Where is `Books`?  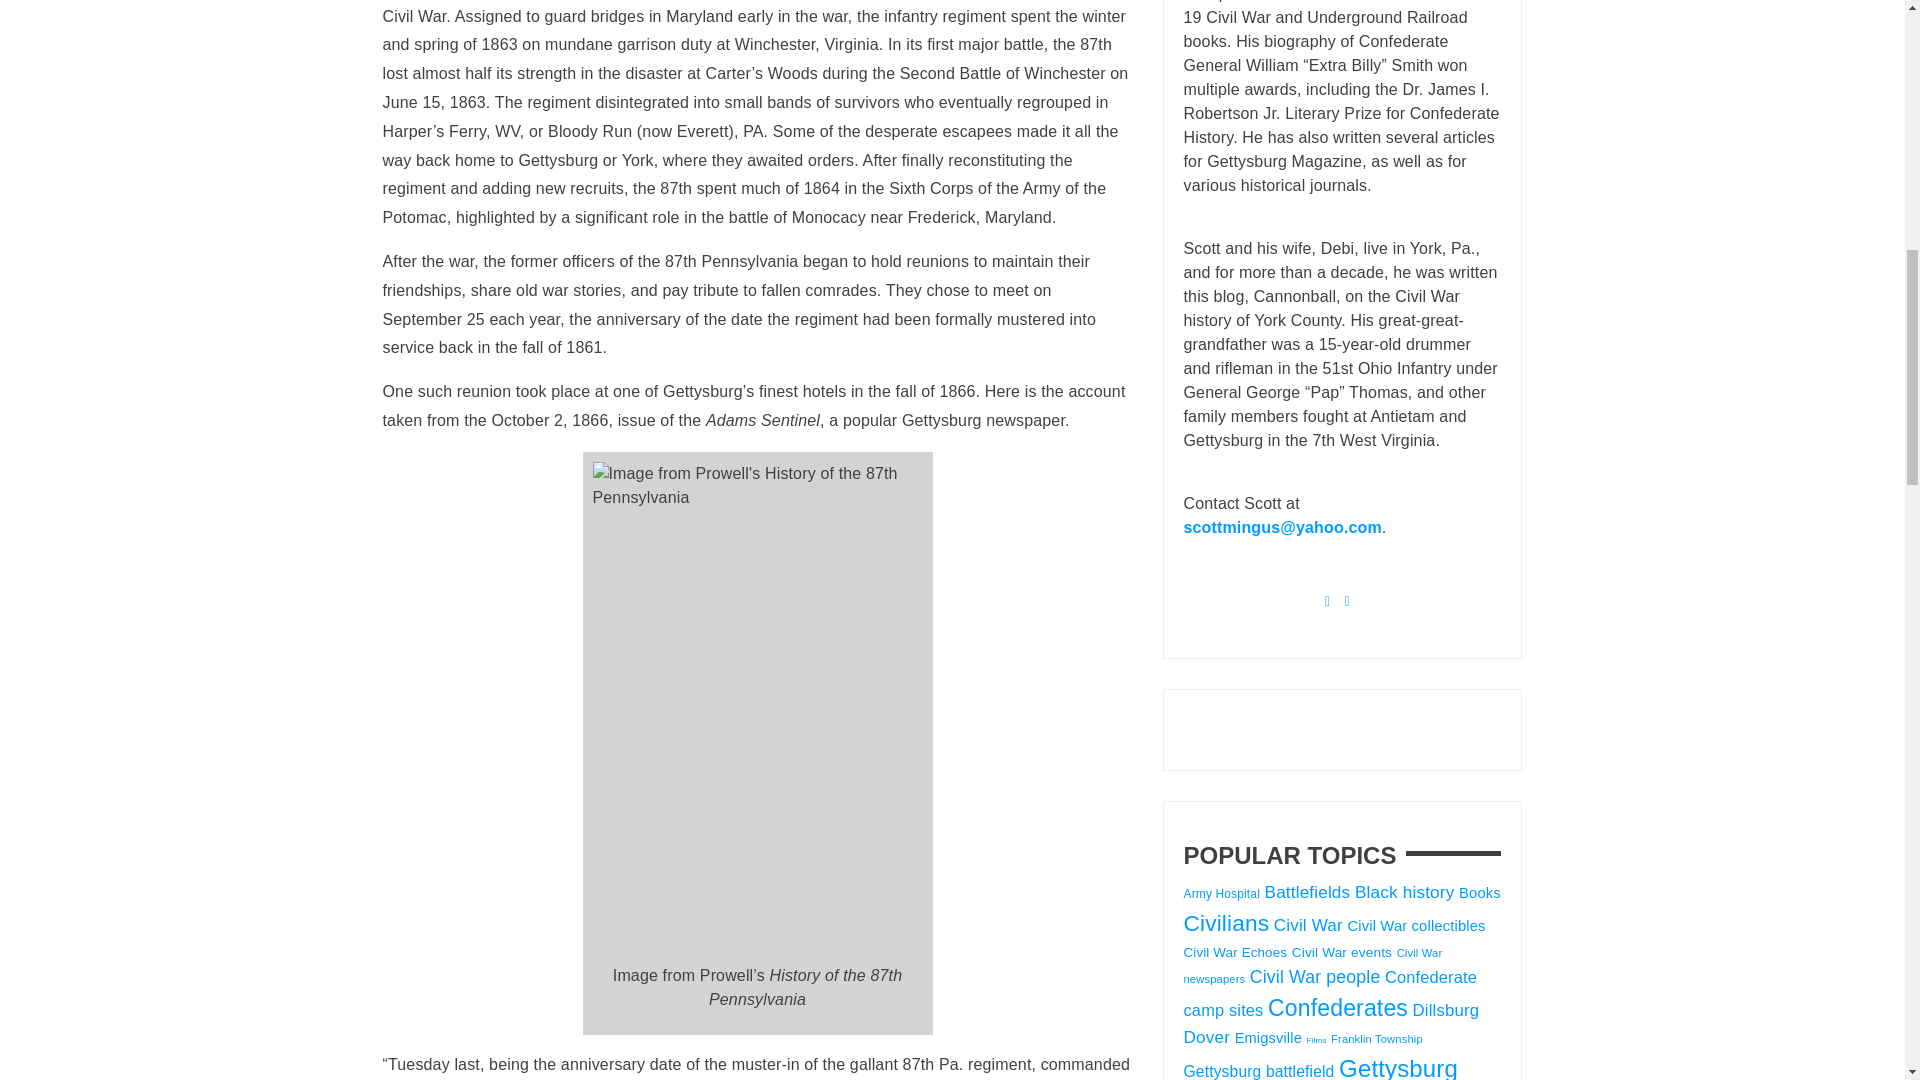
Books is located at coordinates (1480, 892).